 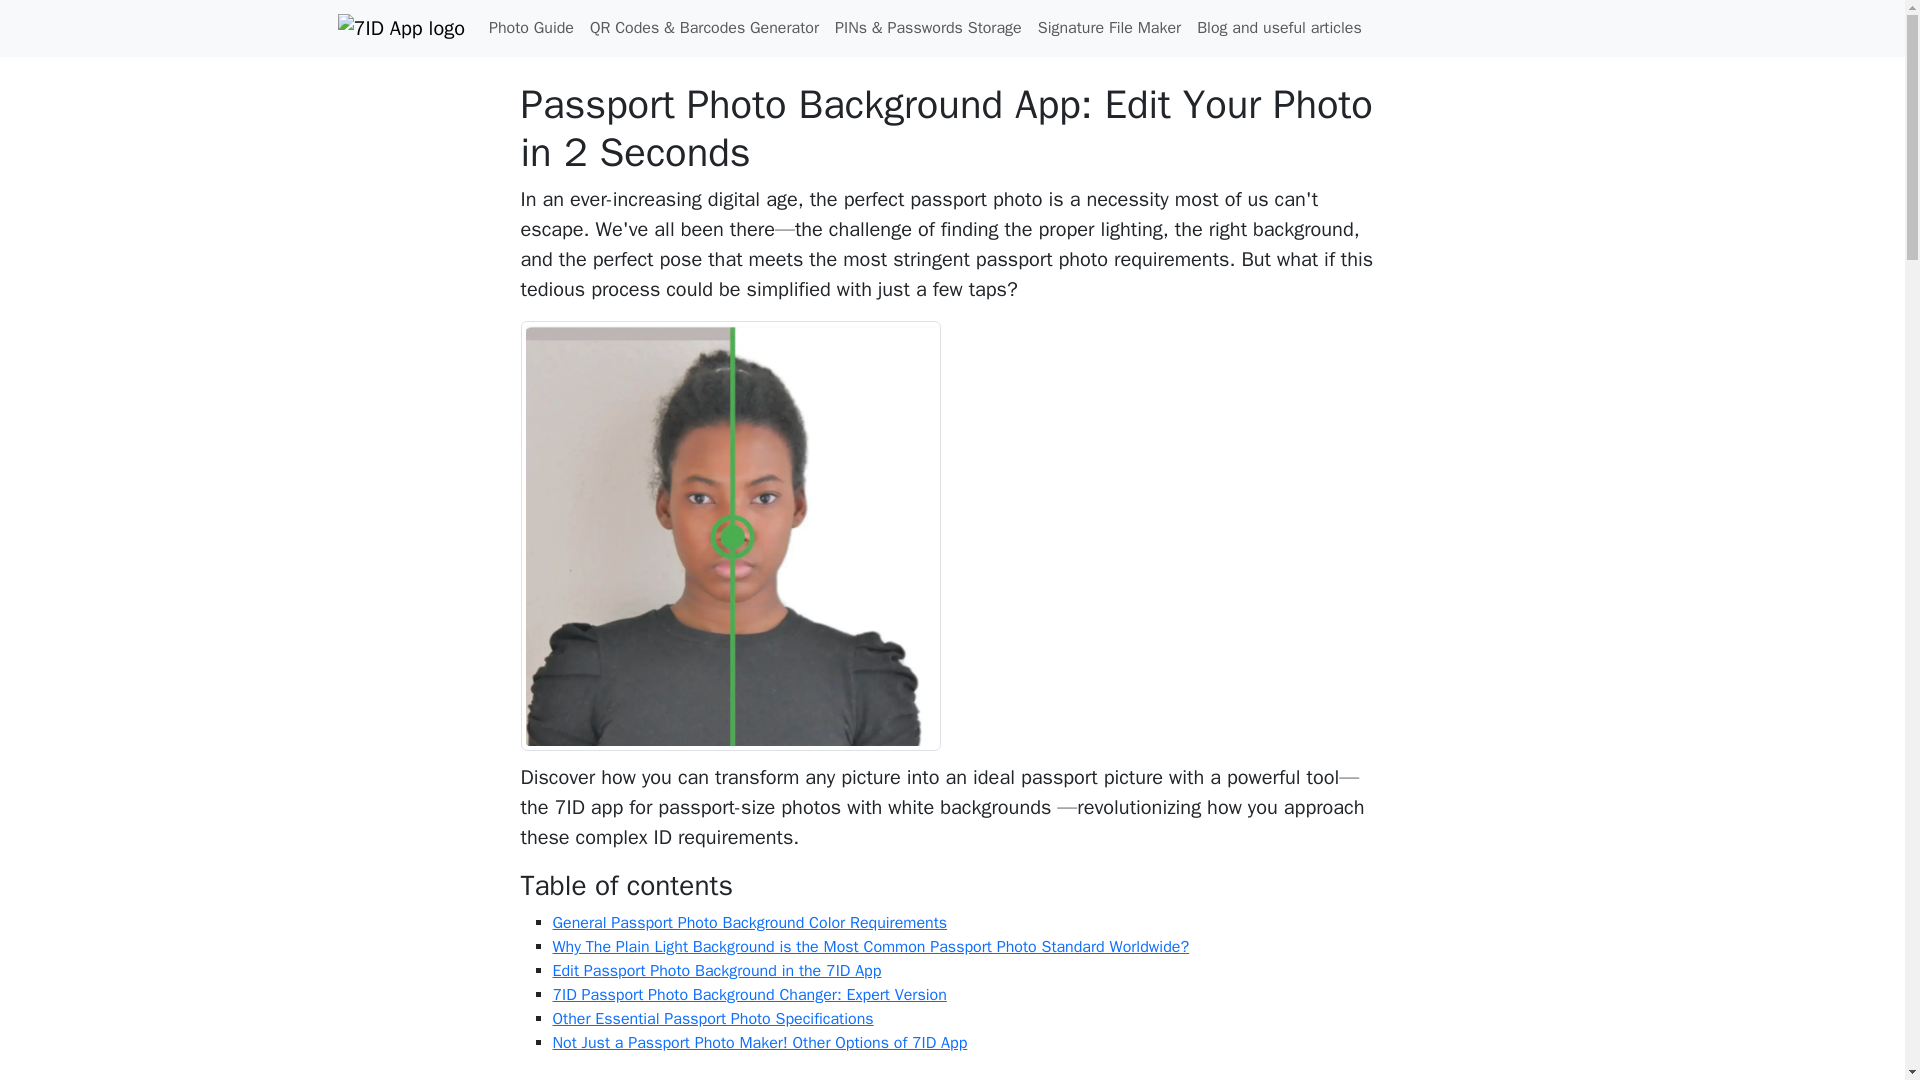 What do you see at coordinates (749, 994) in the screenshot?
I see `7ID Passport Photo Background Changer: Expert Version` at bounding box center [749, 994].